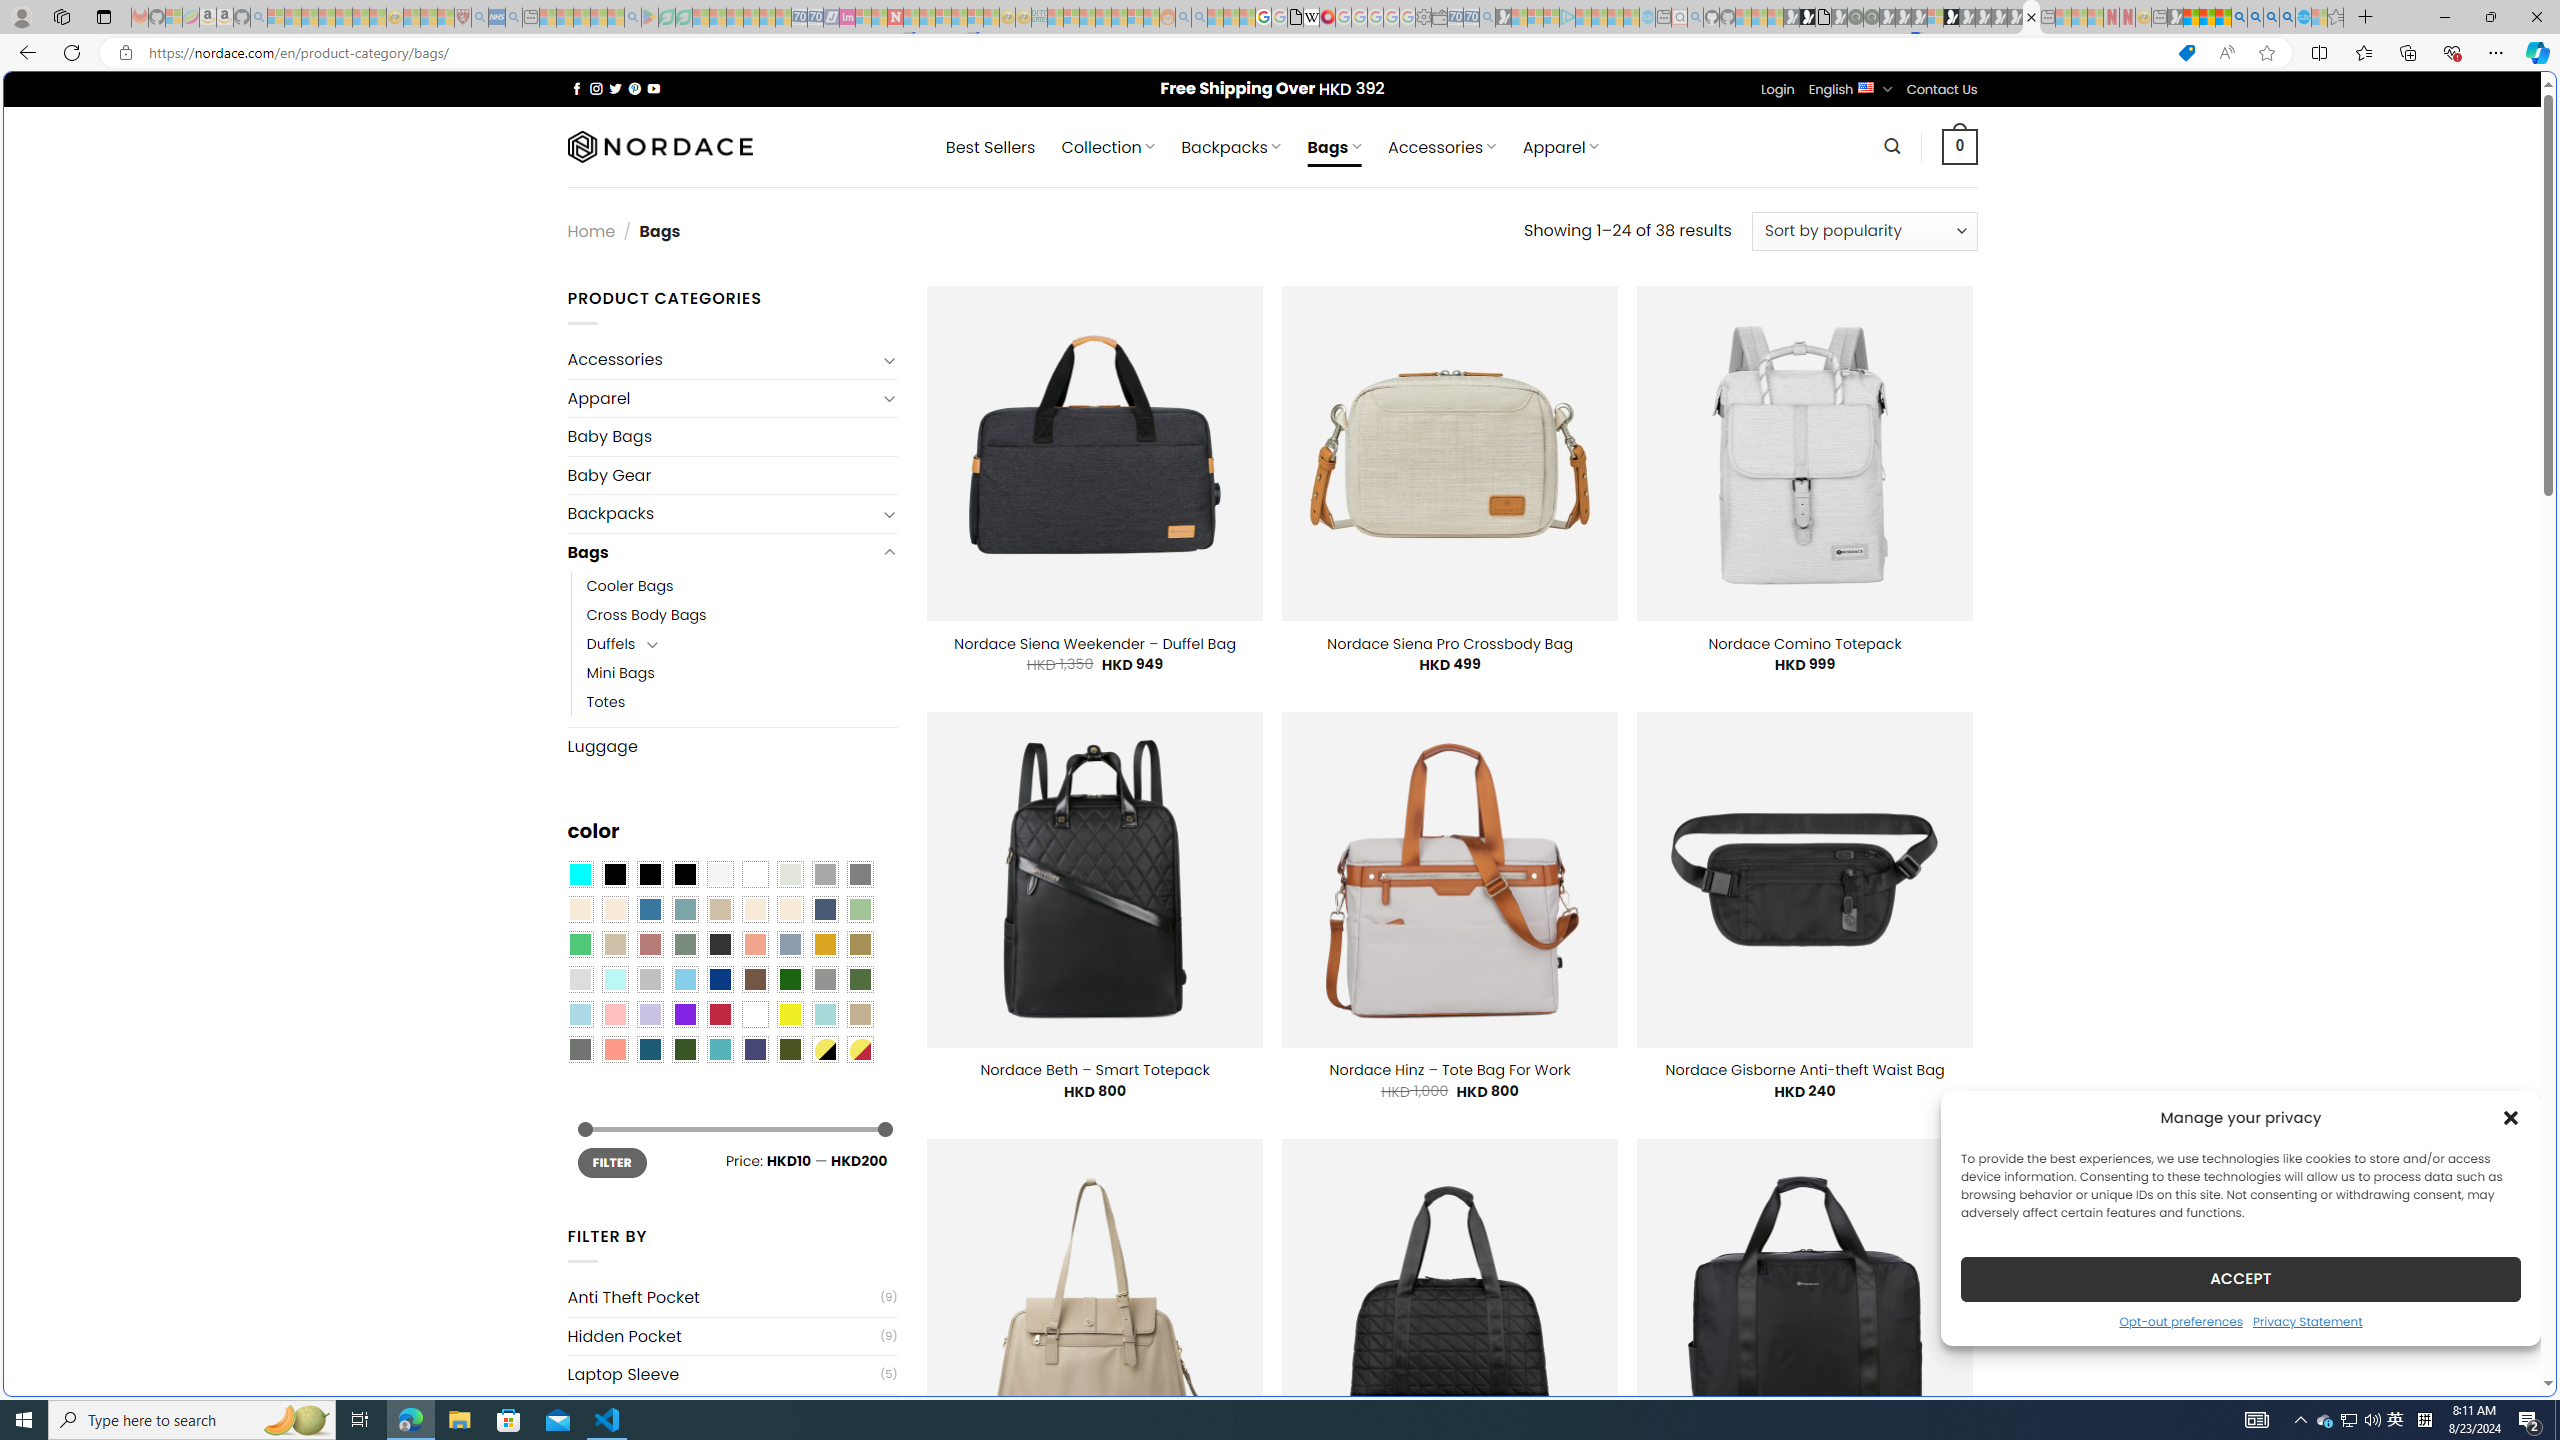  What do you see at coordinates (2124, 101) in the screenshot?
I see `Close split screen` at bounding box center [2124, 101].